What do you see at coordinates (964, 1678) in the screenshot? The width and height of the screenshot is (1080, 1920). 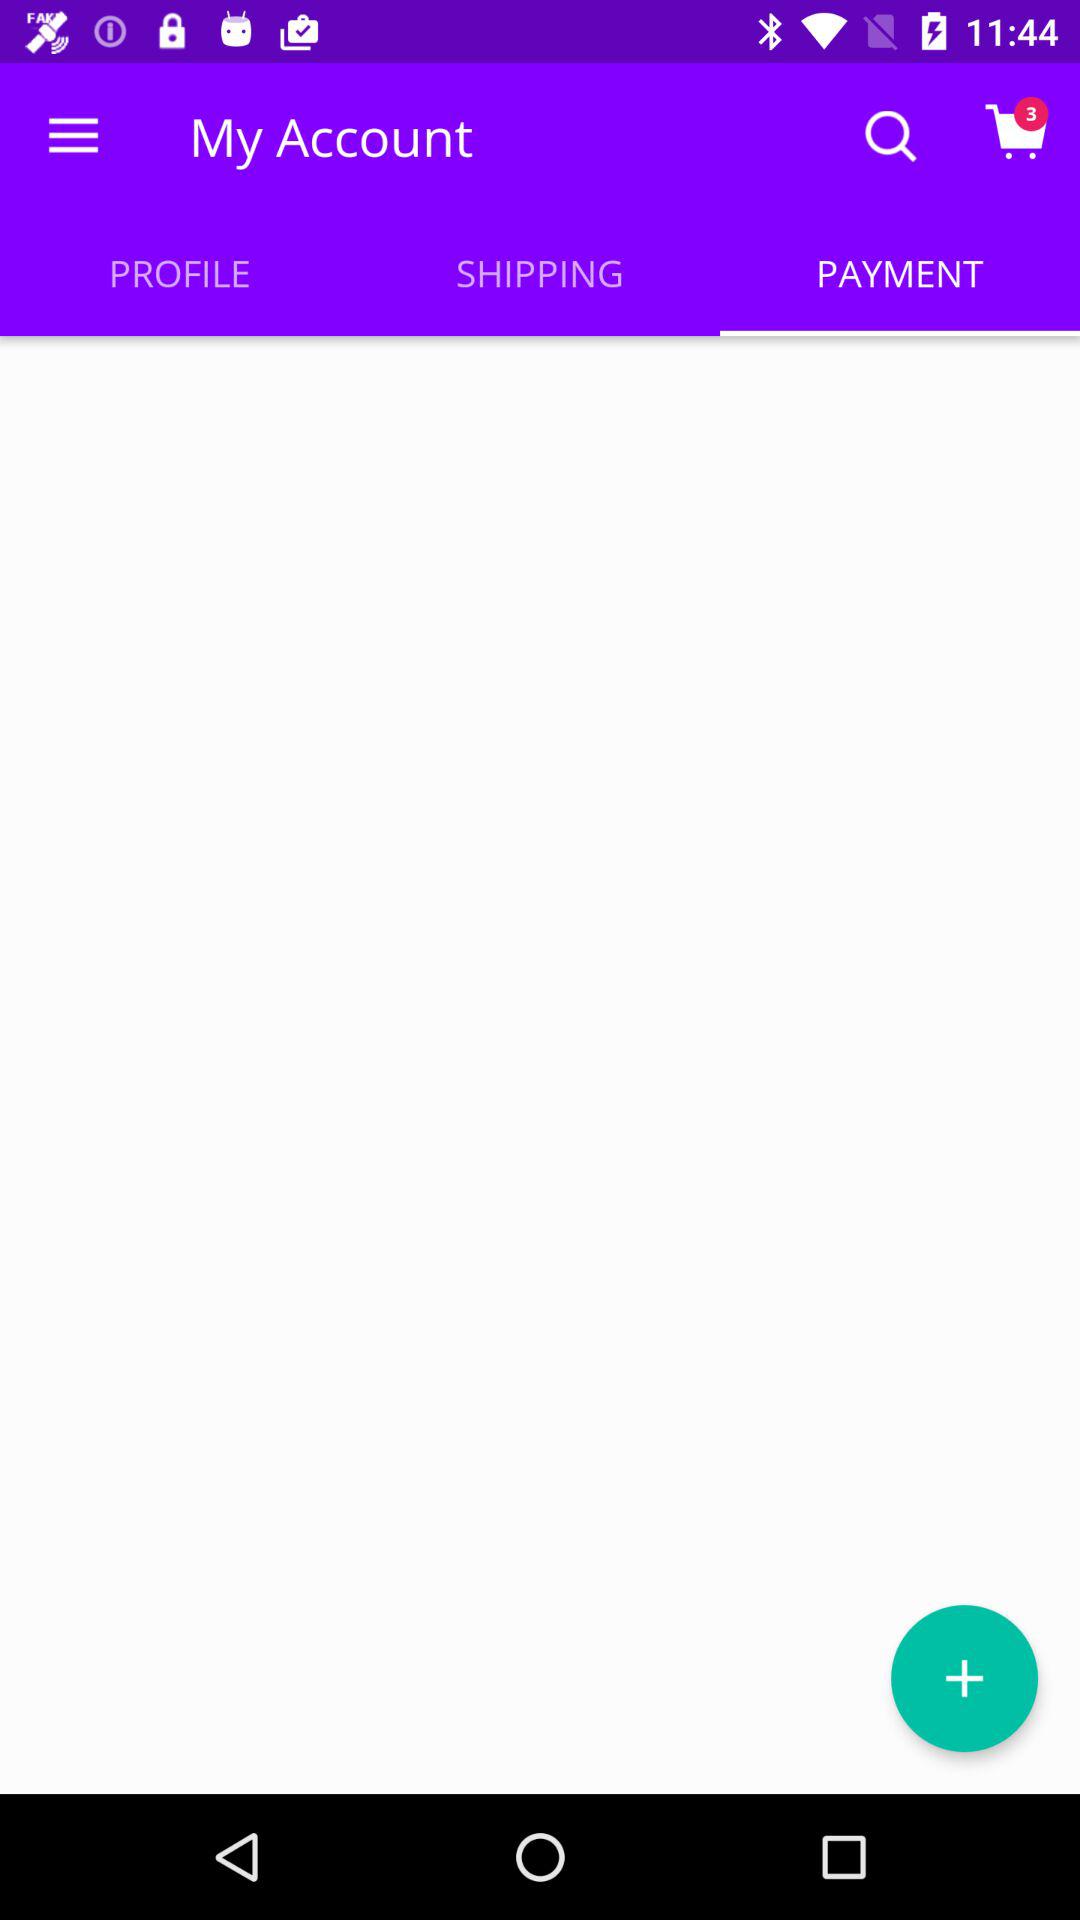 I see `add payment option` at bounding box center [964, 1678].